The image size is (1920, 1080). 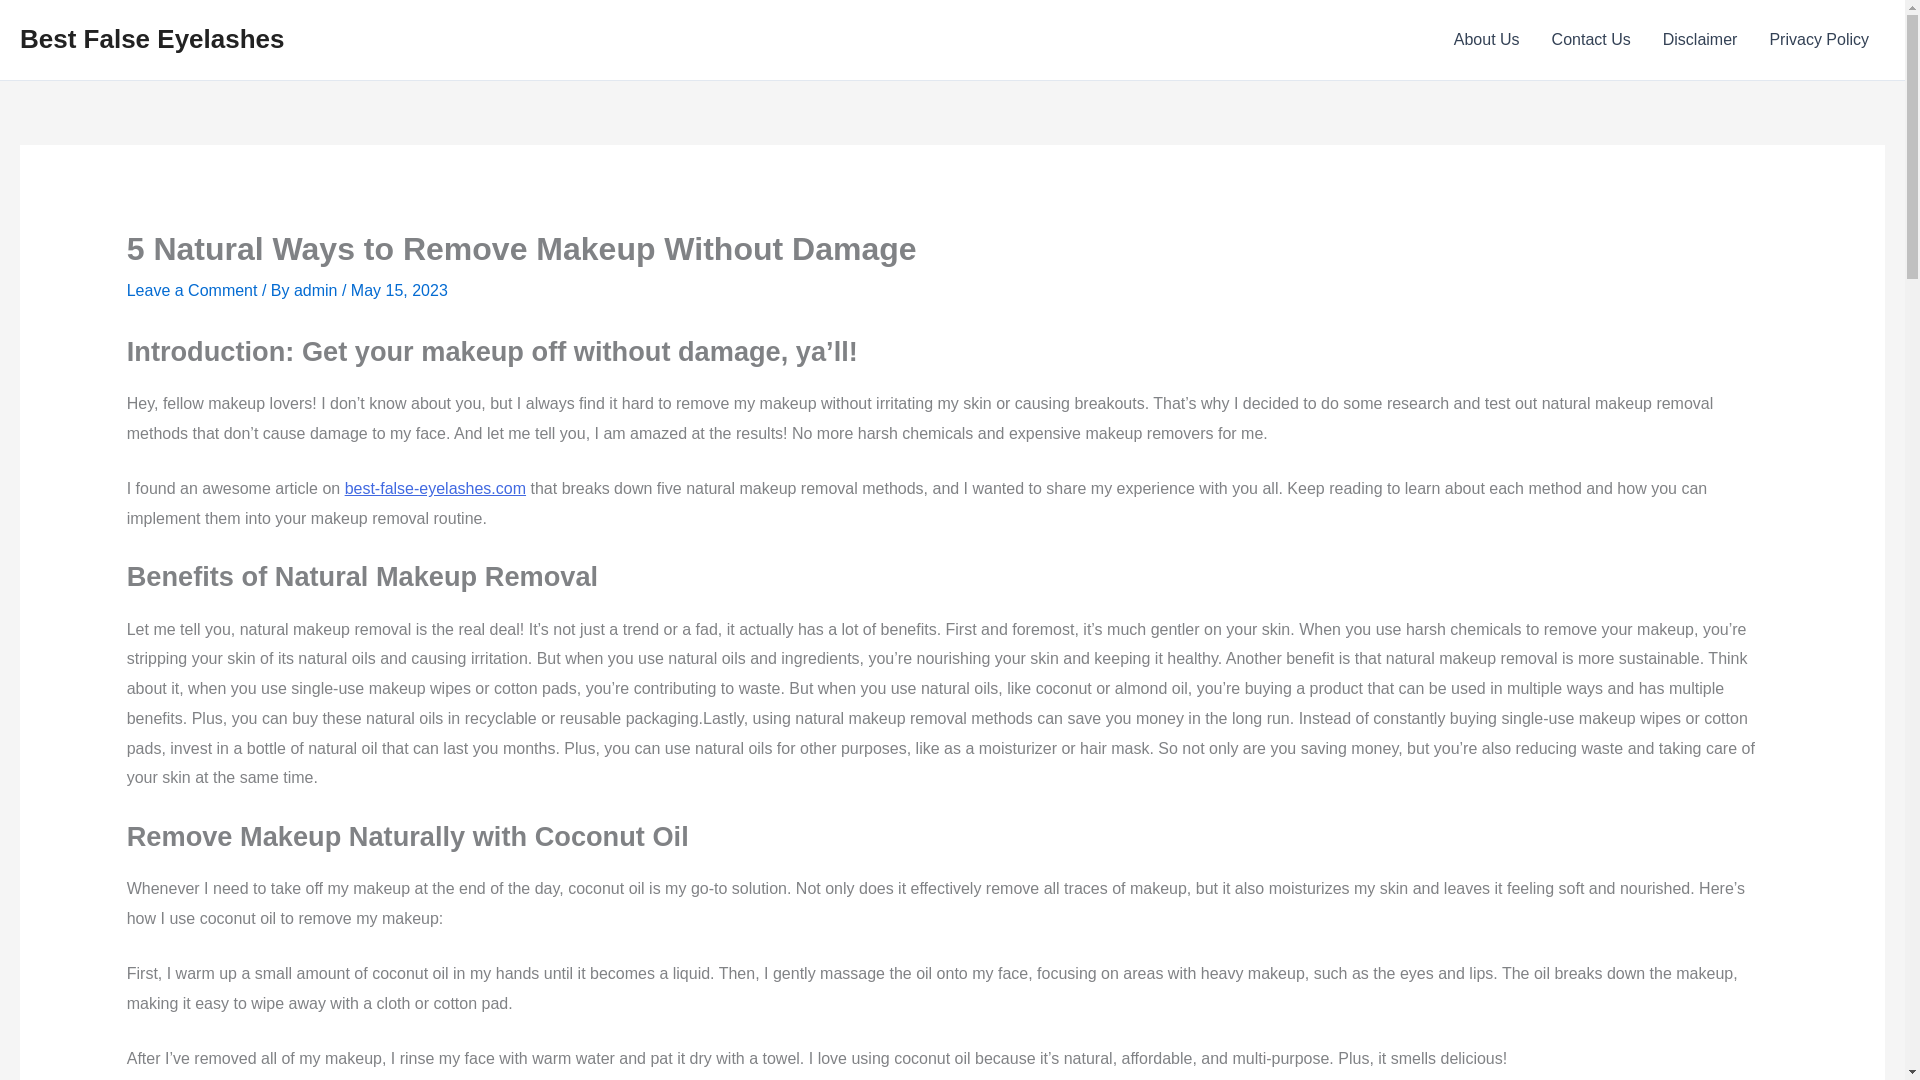 What do you see at coordinates (317, 290) in the screenshot?
I see `View all posts by admin` at bounding box center [317, 290].